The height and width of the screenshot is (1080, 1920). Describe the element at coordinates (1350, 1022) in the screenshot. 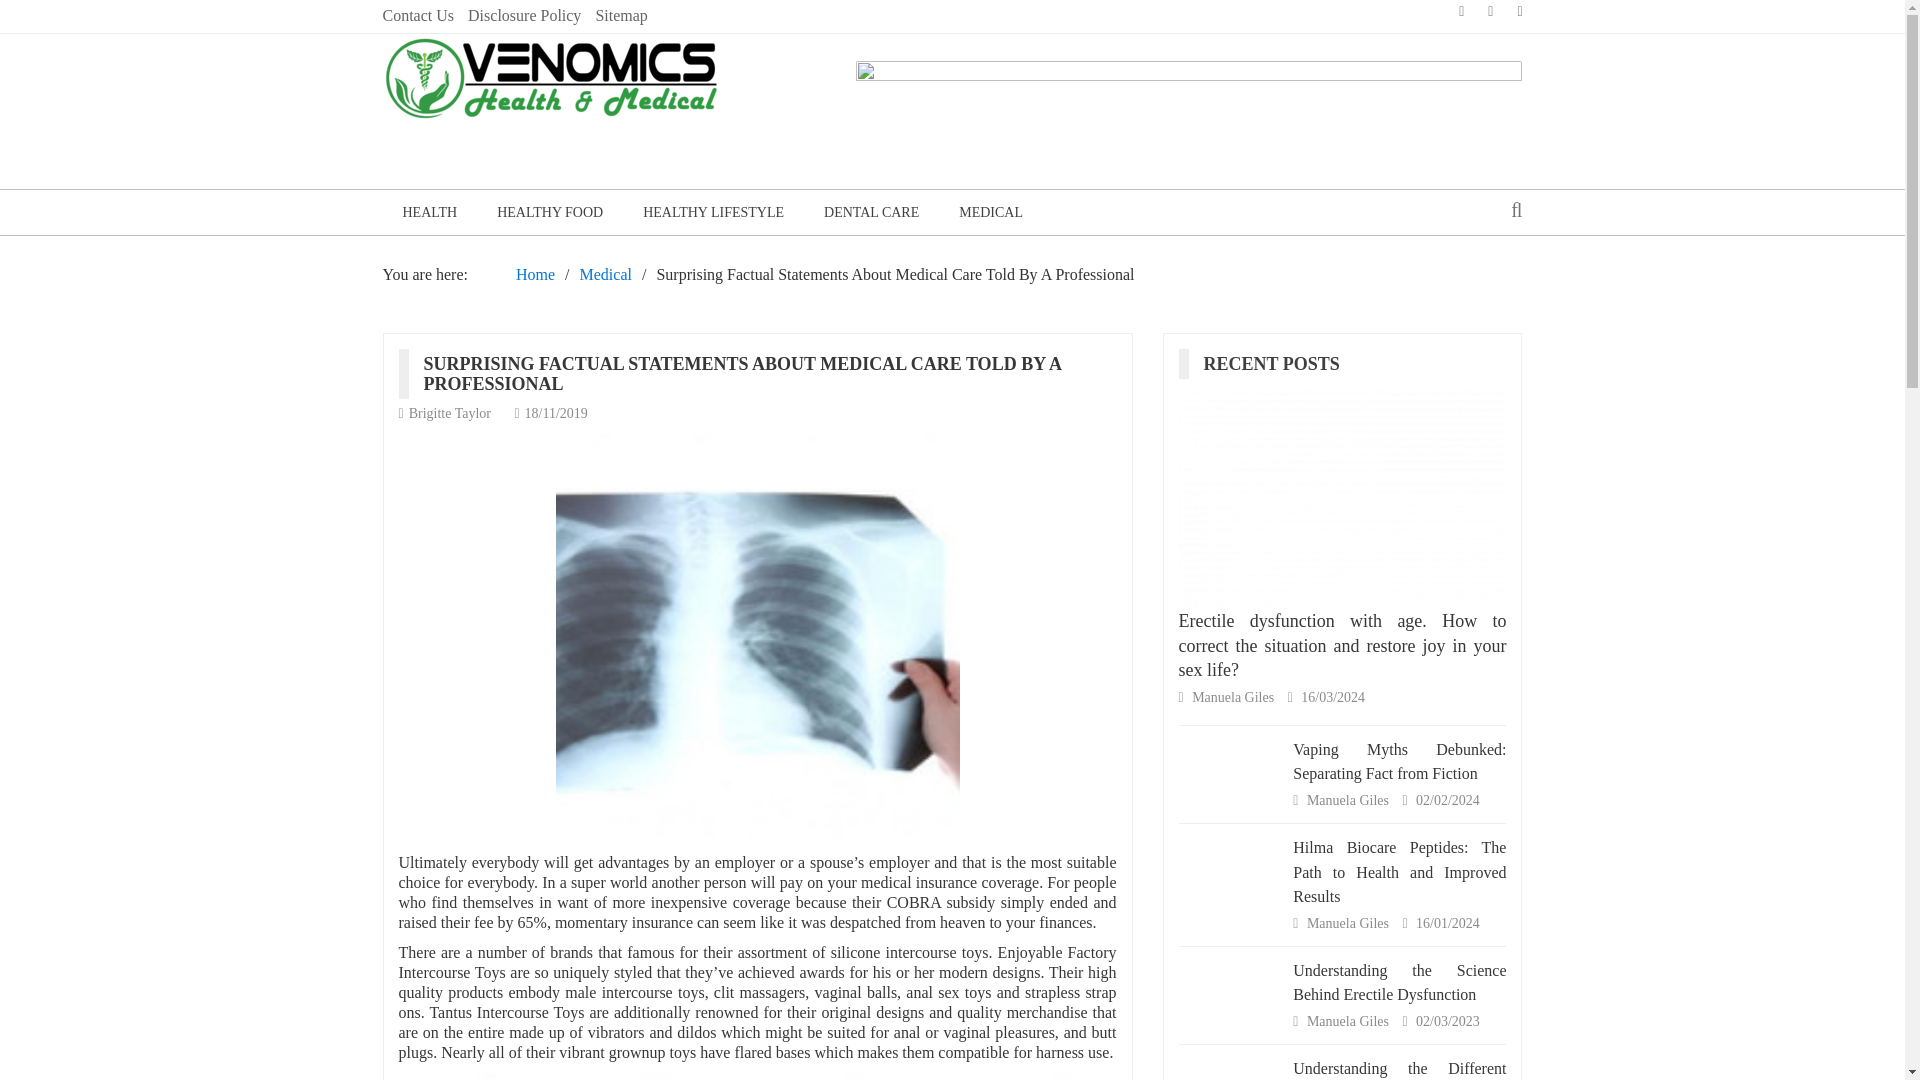

I see `Manuela Giles` at that location.